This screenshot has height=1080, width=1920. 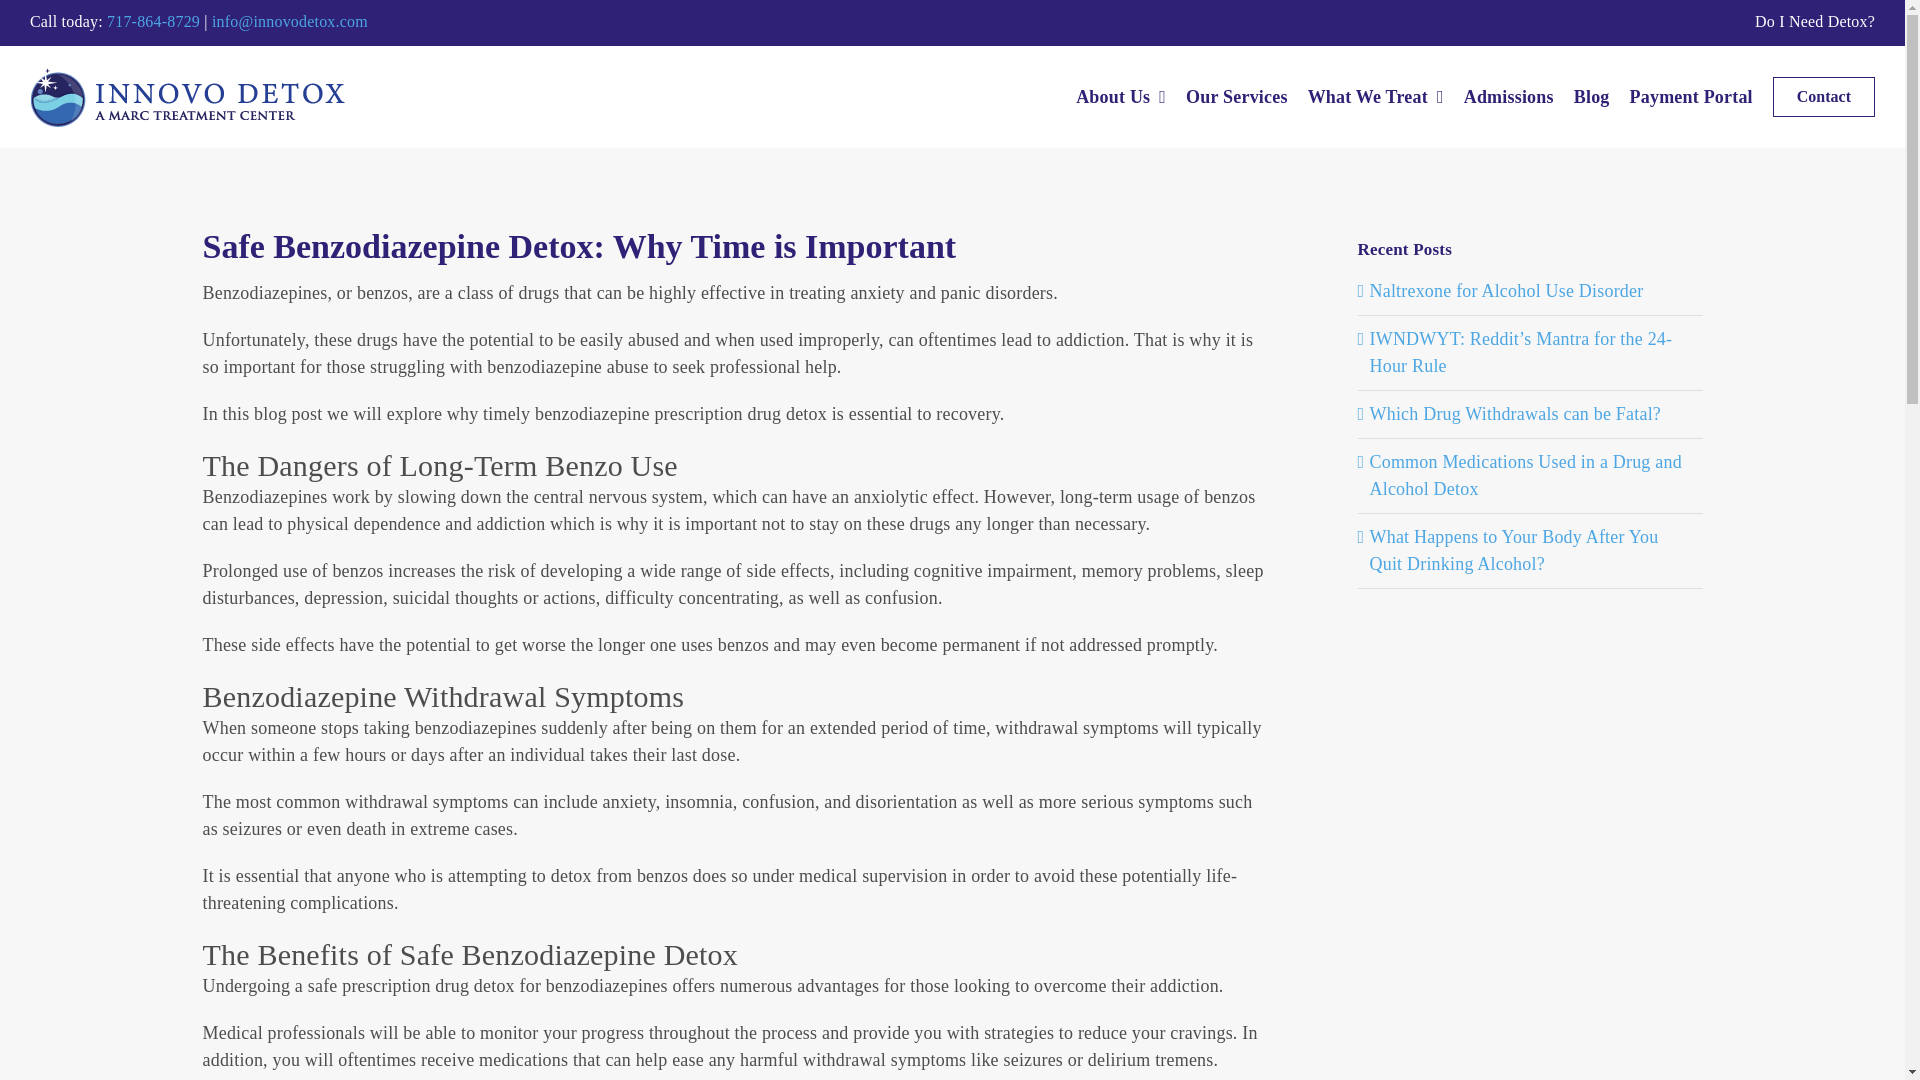 What do you see at coordinates (1237, 96) in the screenshot?
I see `Our Services` at bounding box center [1237, 96].